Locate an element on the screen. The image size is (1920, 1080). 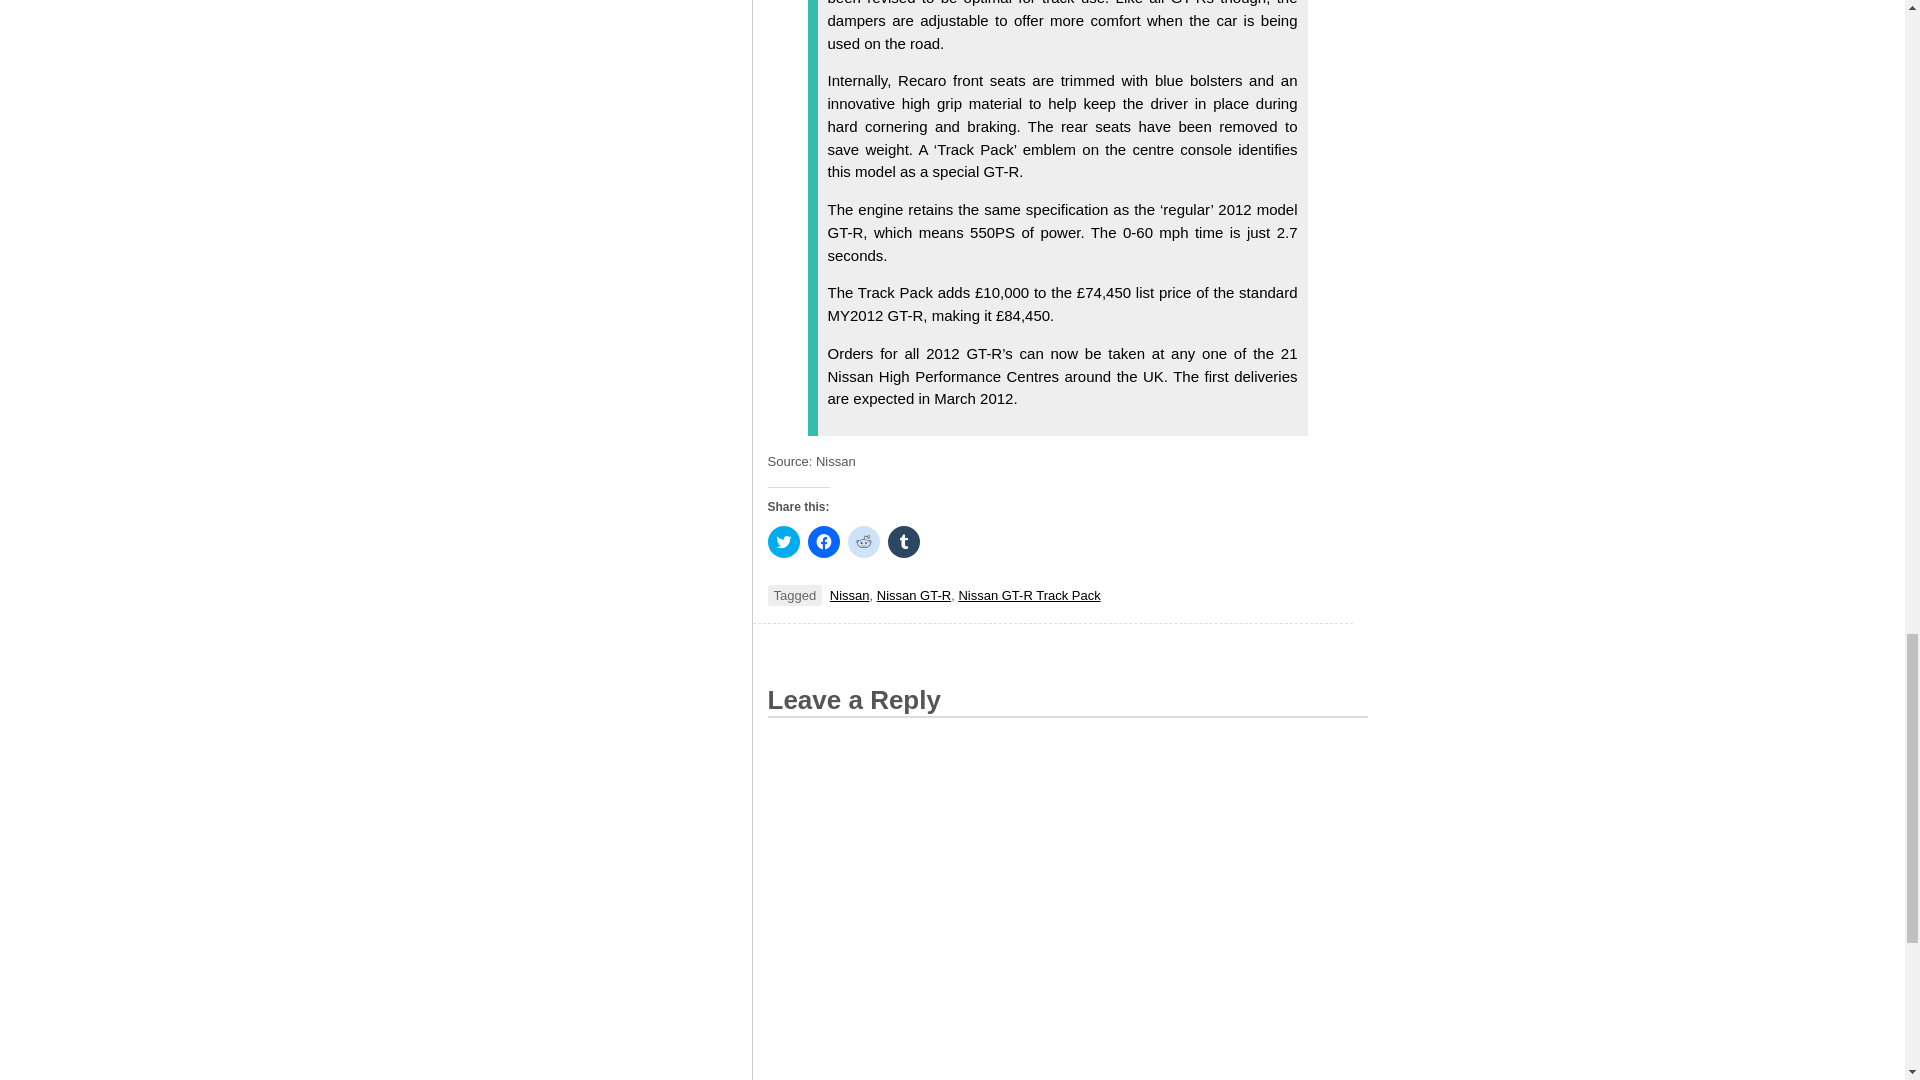
Nissan GT-R Track Pack is located at coordinates (1029, 594).